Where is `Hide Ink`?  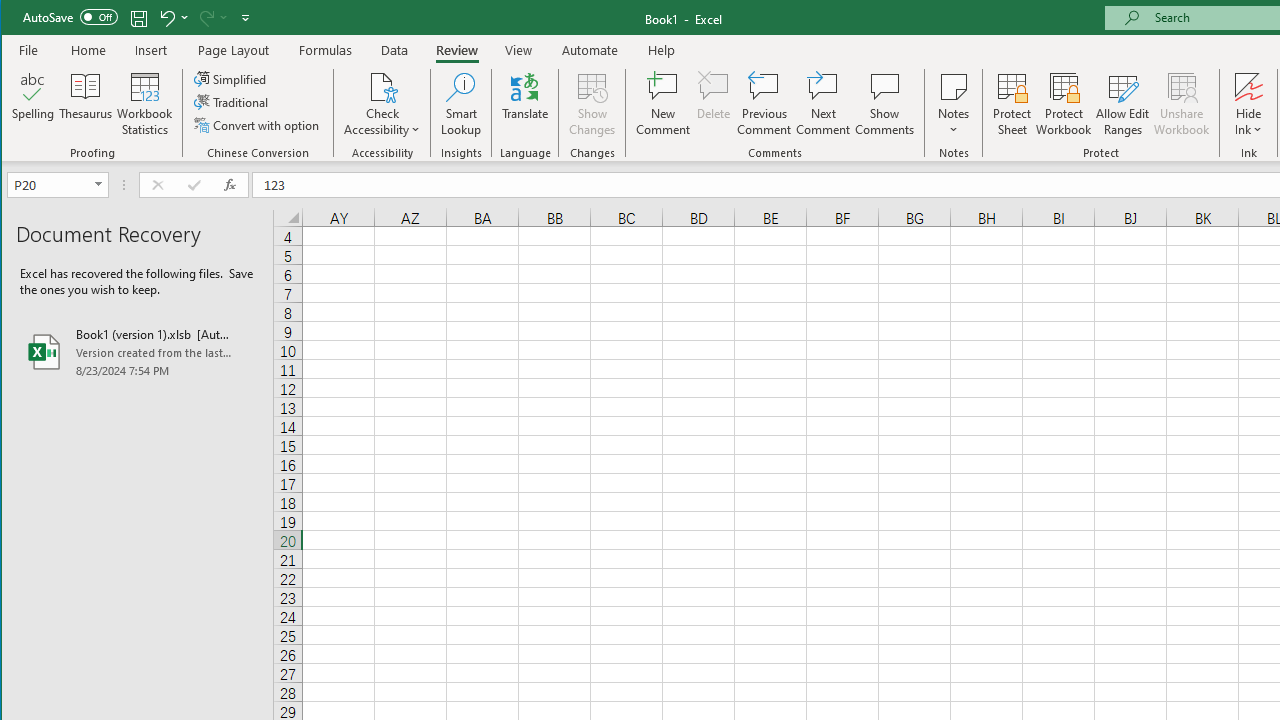
Hide Ink is located at coordinates (1248, 86).